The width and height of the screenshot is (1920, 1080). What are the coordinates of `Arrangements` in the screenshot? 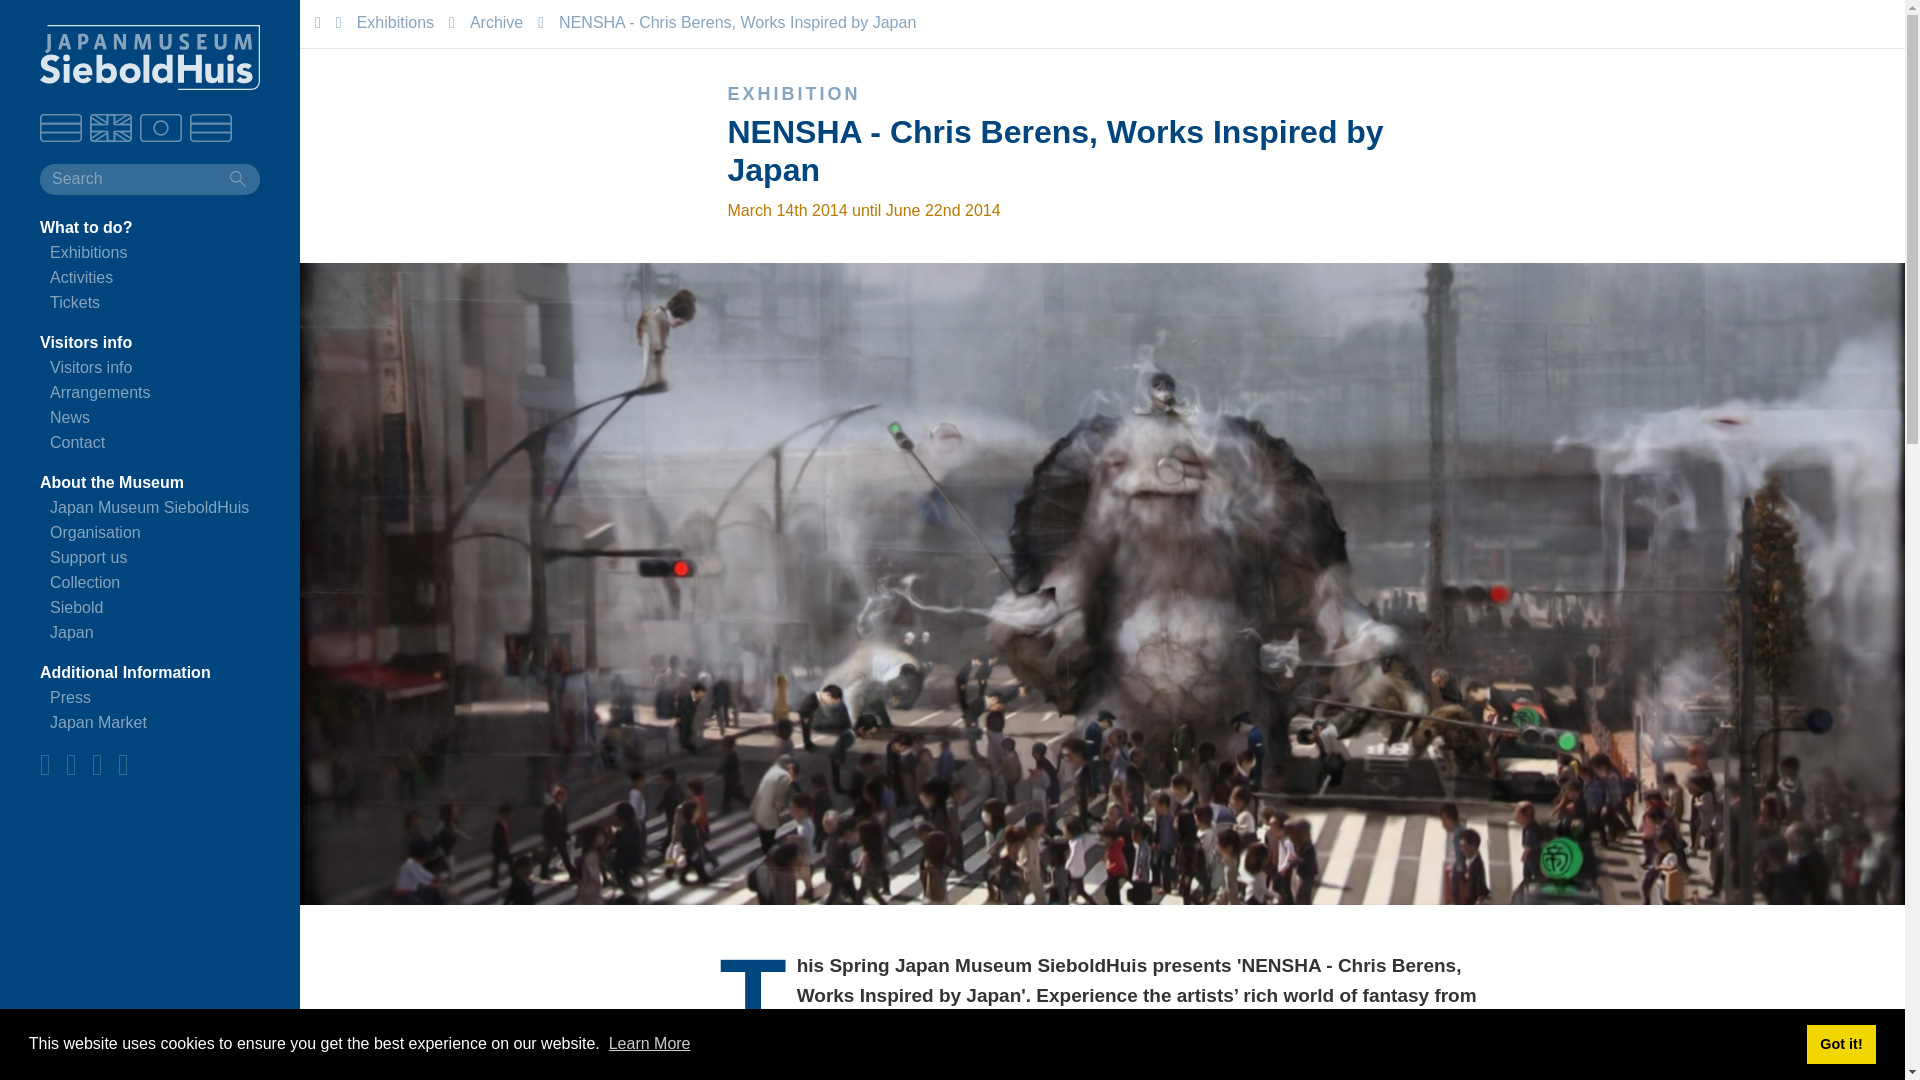 It's located at (100, 392).